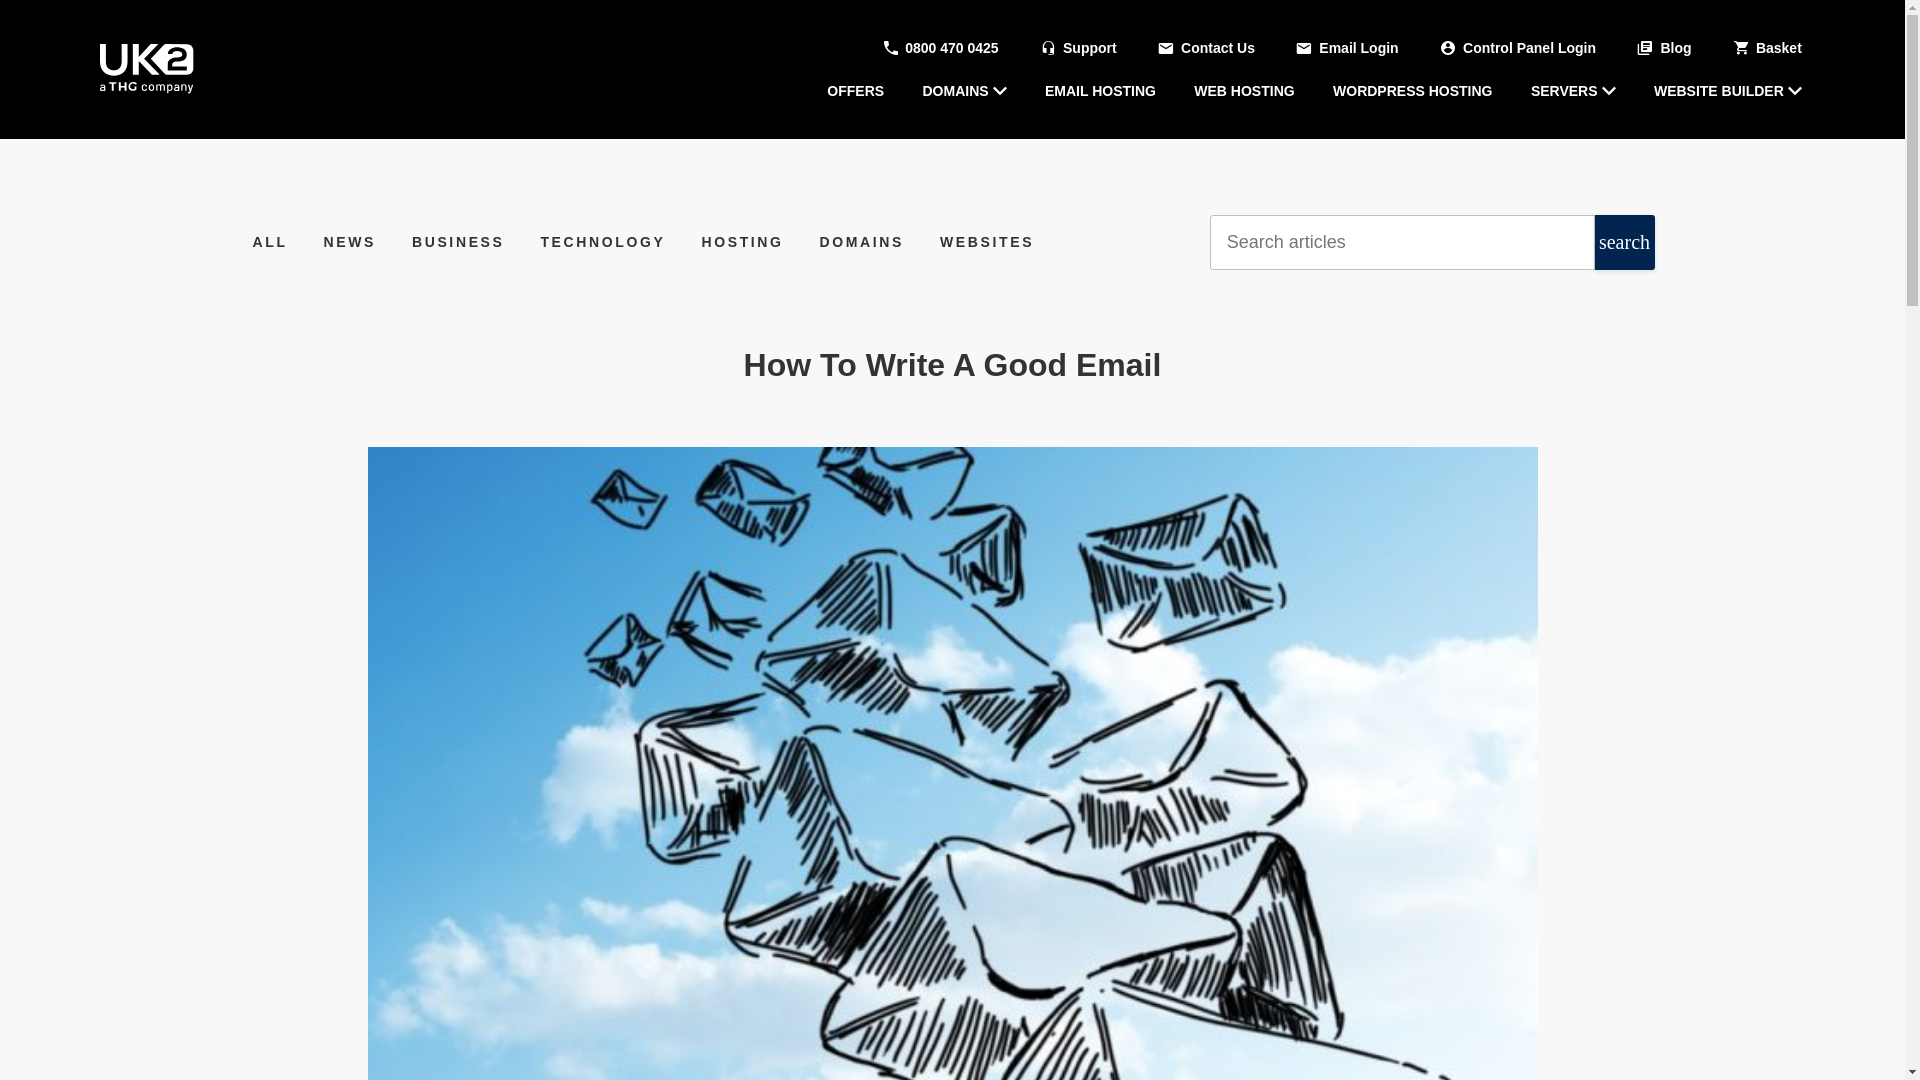 This screenshot has width=1920, height=1080. What do you see at coordinates (1516, 47) in the screenshot?
I see `Control Panel Login` at bounding box center [1516, 47].